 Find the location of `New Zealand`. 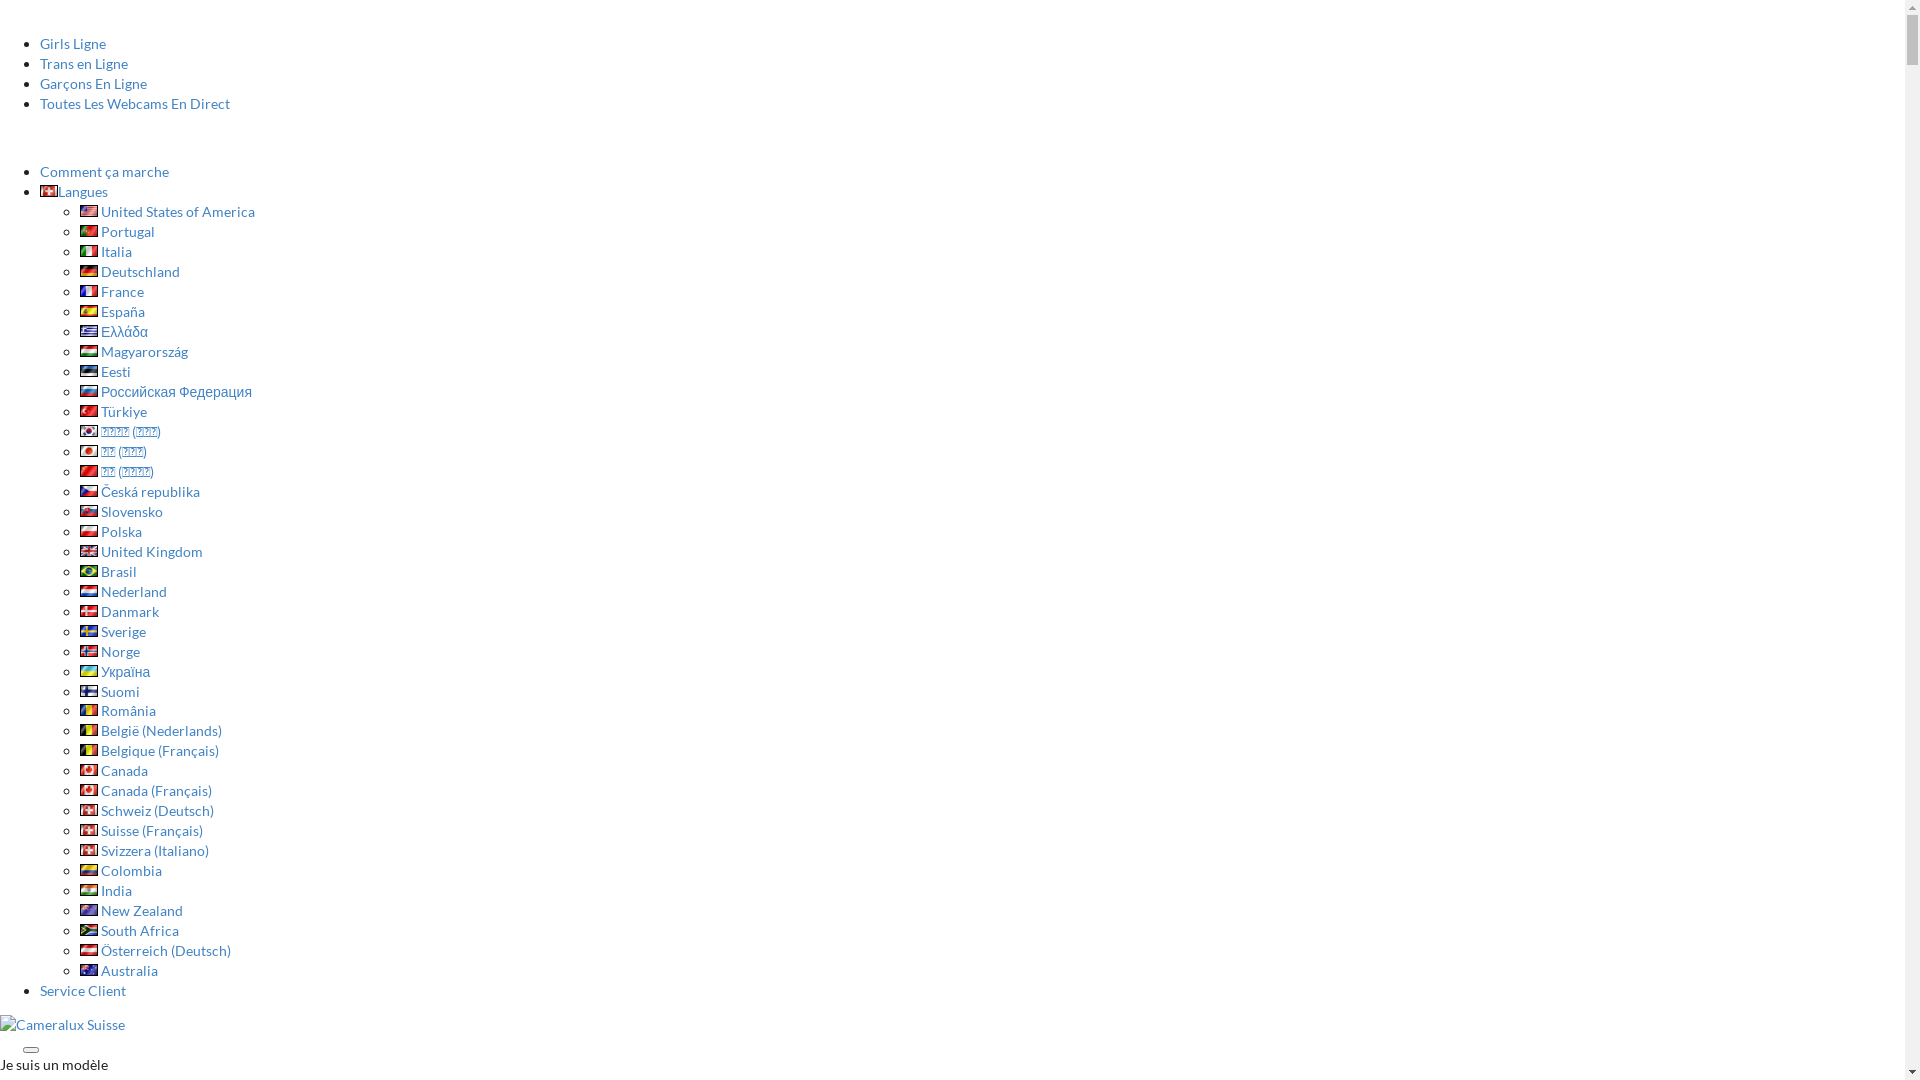

New Zealand is located at coordinates (132, 910).